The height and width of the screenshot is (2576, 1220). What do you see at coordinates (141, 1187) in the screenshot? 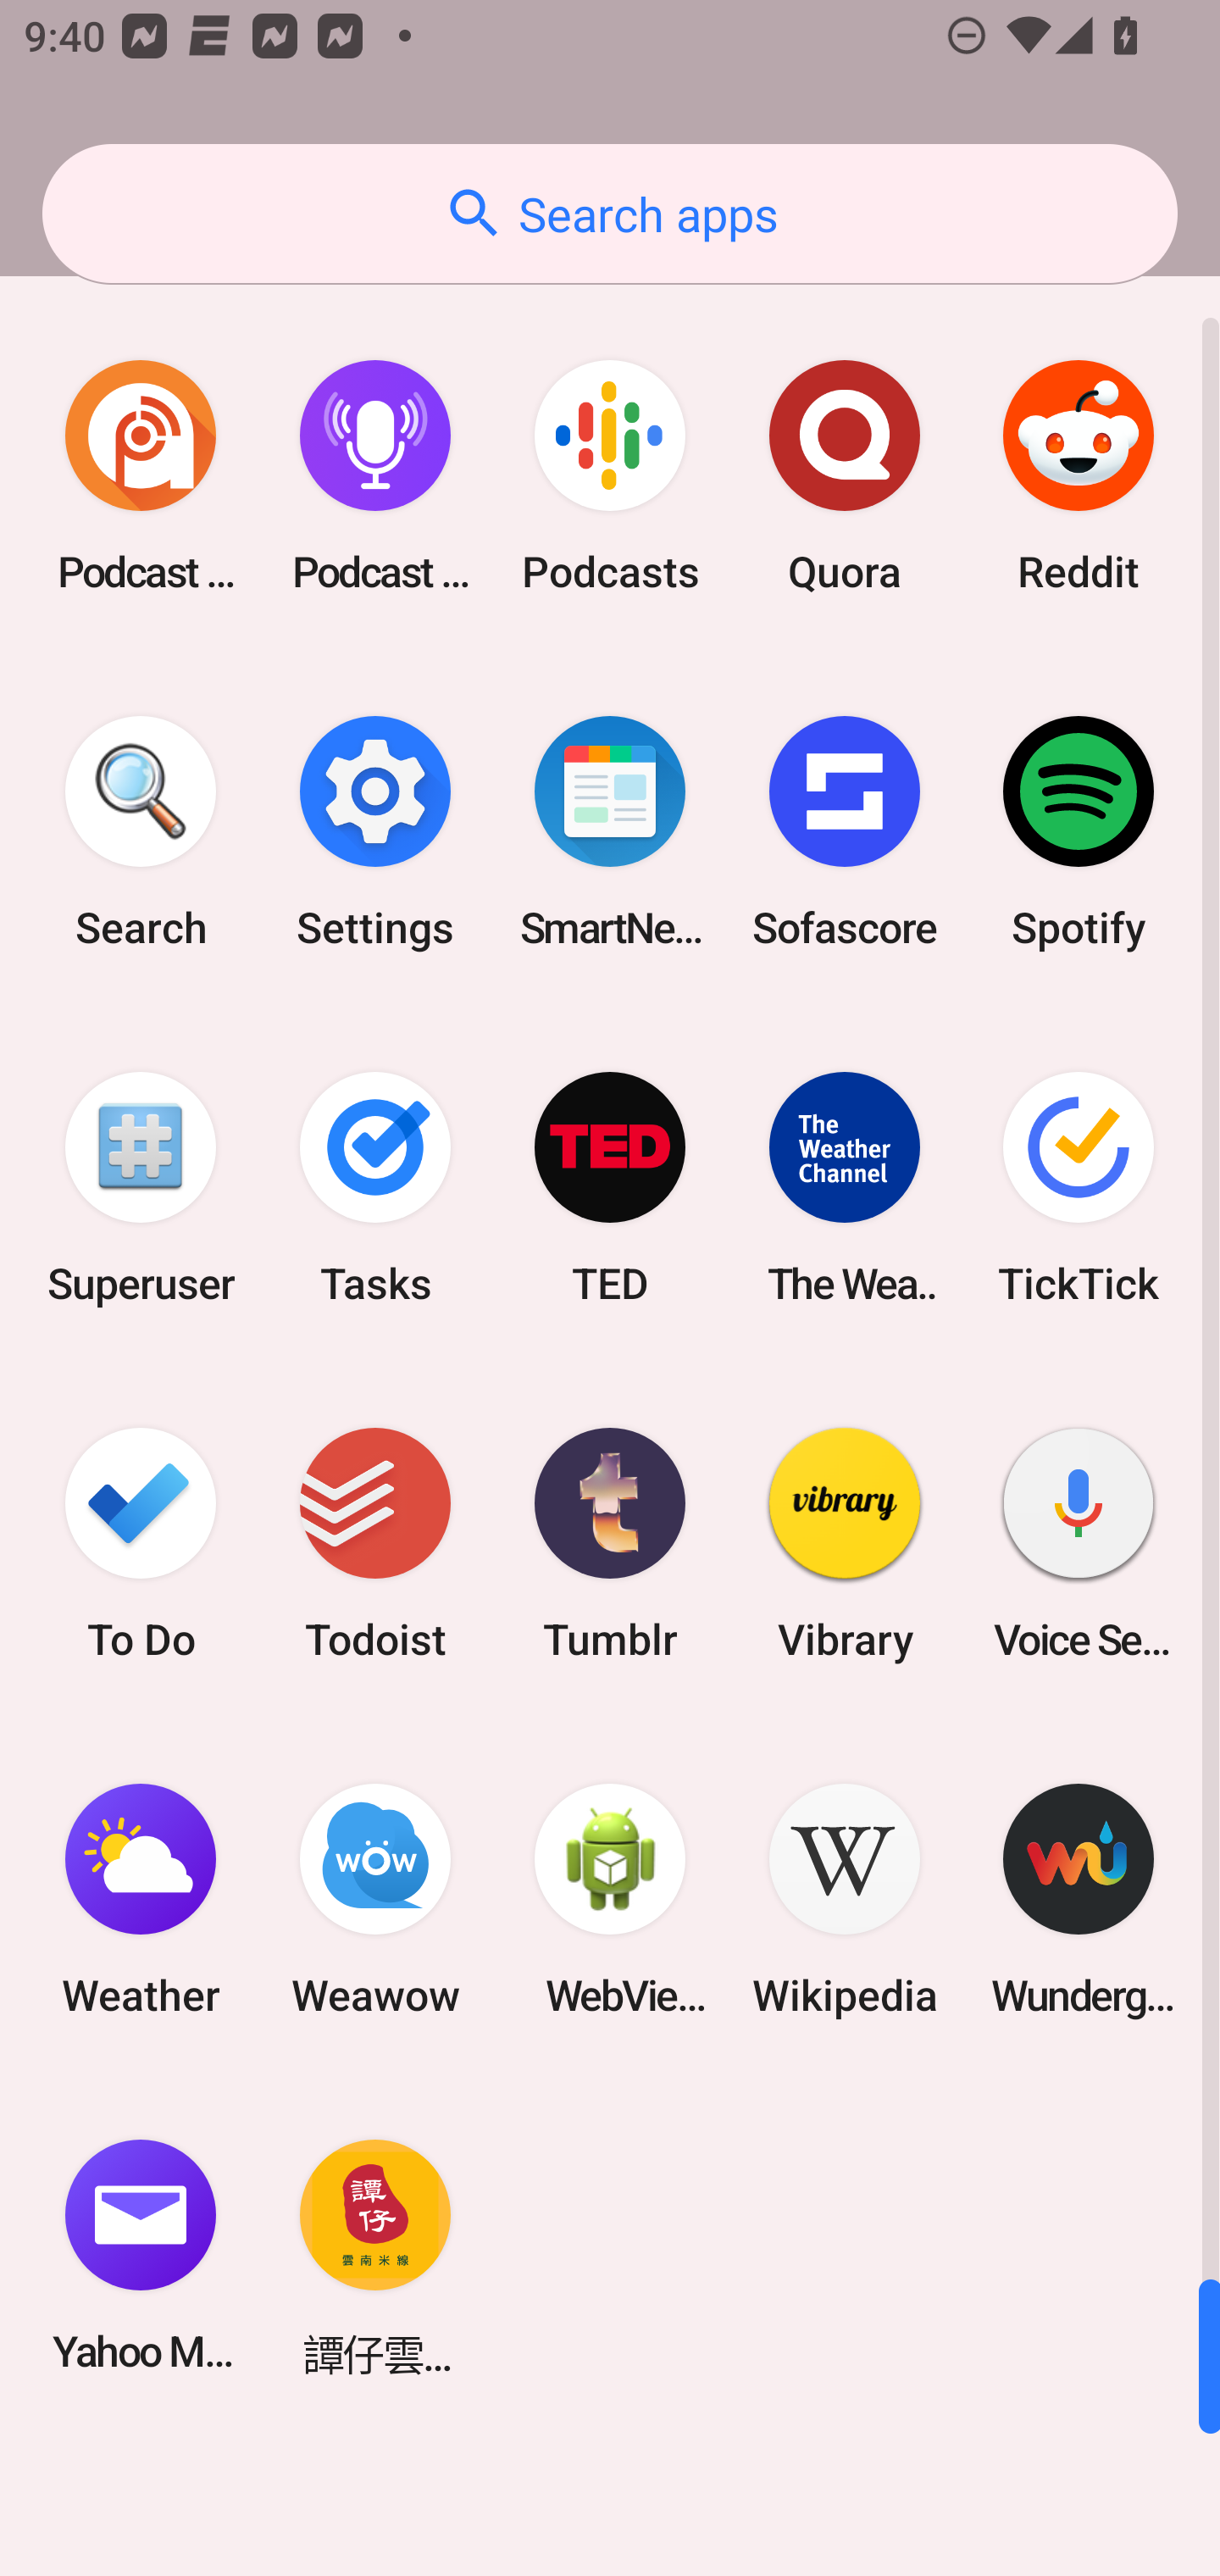
I see `Superuser` at bounding box center [141, 1187].